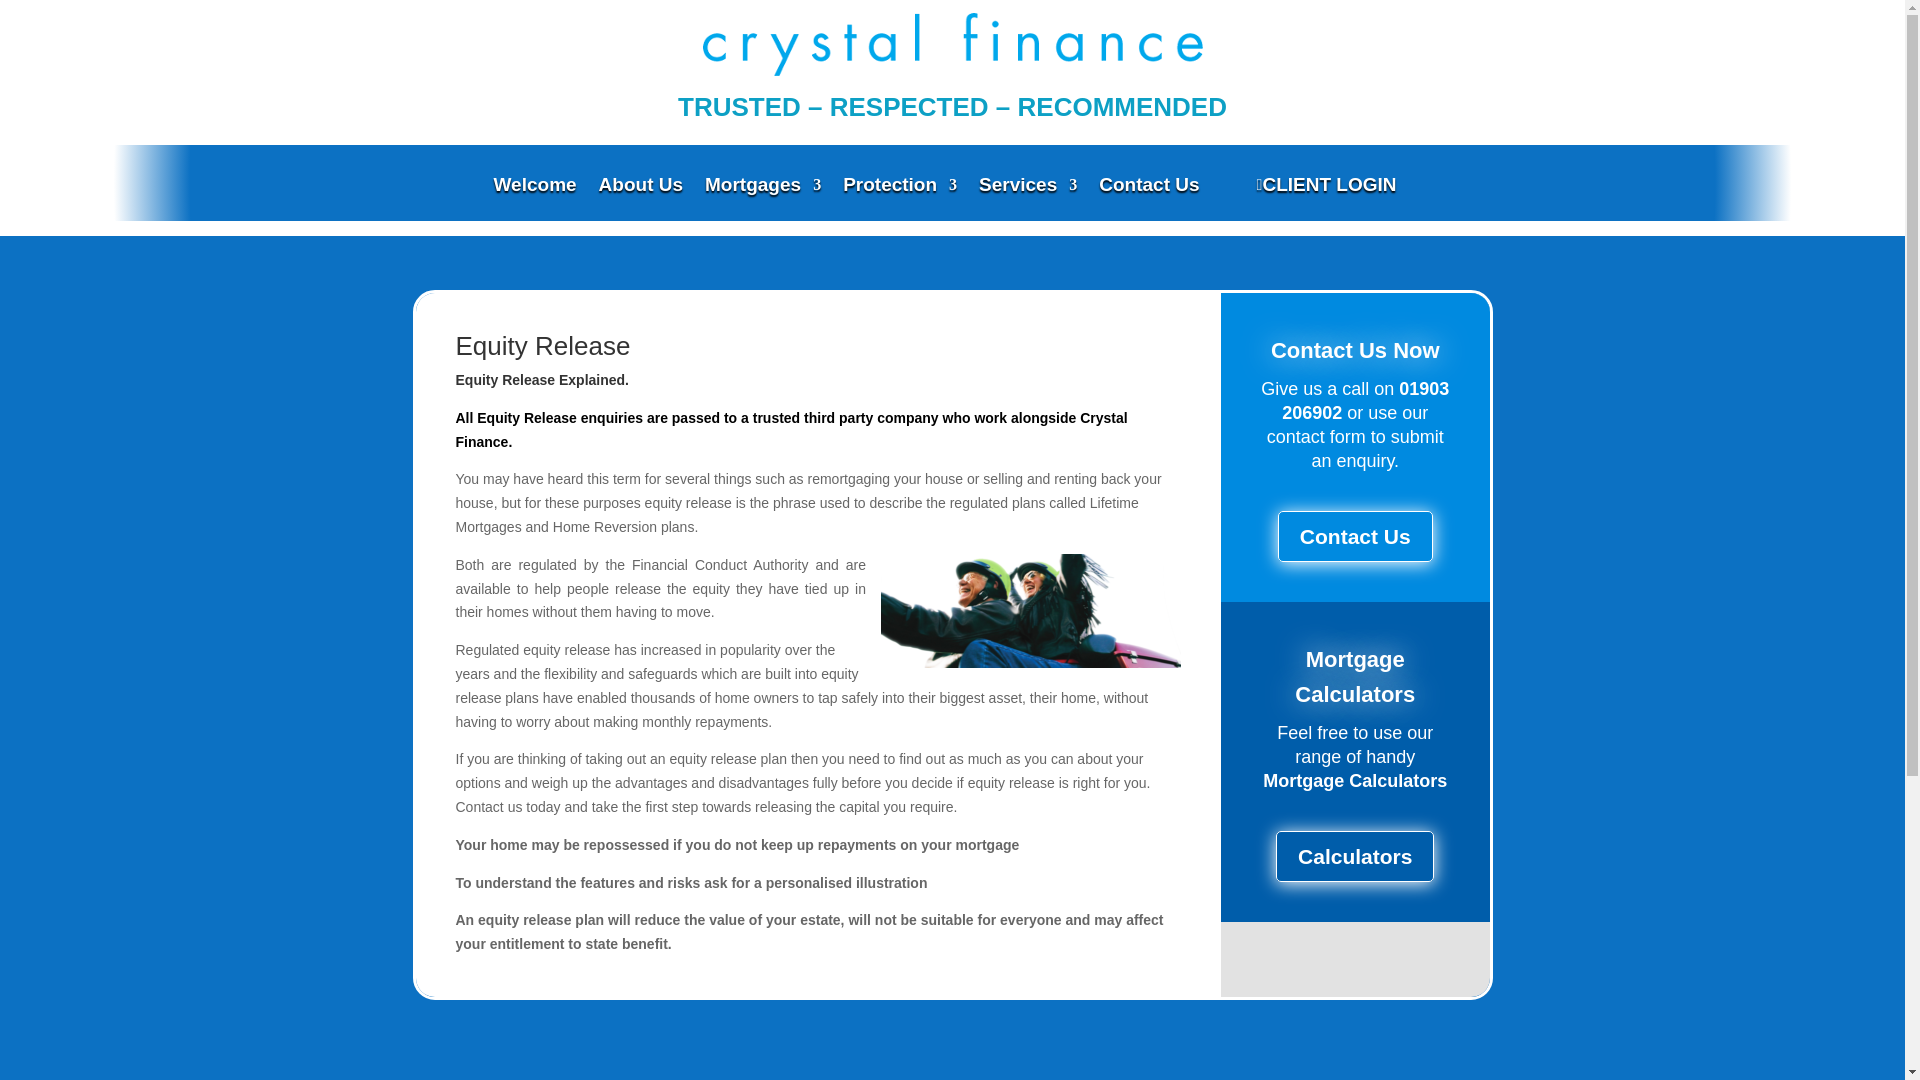 The height and width of the screenshot is (1080, 1920). What do you see at coordinates (1148, 200) in the screenshot?
I see `Contact Us` at bounding box center [1148, 200].